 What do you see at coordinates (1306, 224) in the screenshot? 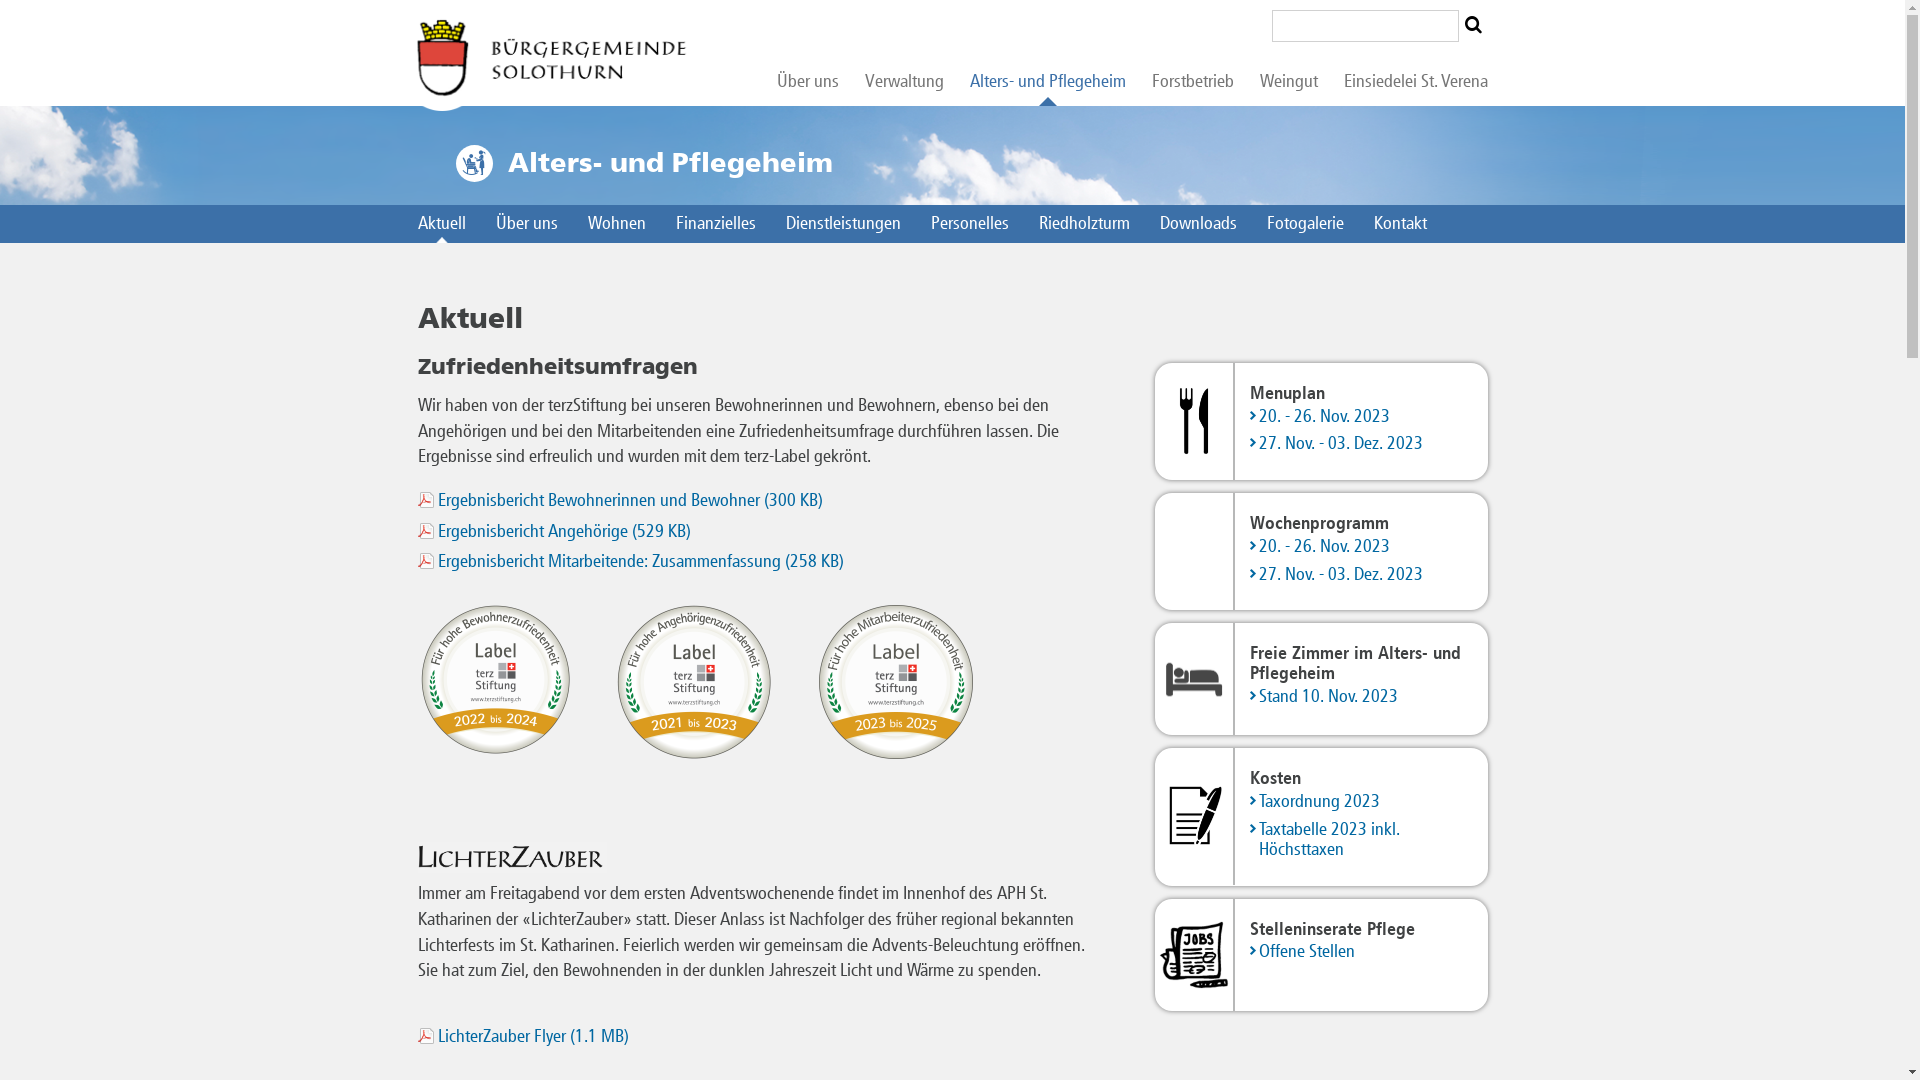
I see `Fotogalerie` at bounding box center [1306, 224].